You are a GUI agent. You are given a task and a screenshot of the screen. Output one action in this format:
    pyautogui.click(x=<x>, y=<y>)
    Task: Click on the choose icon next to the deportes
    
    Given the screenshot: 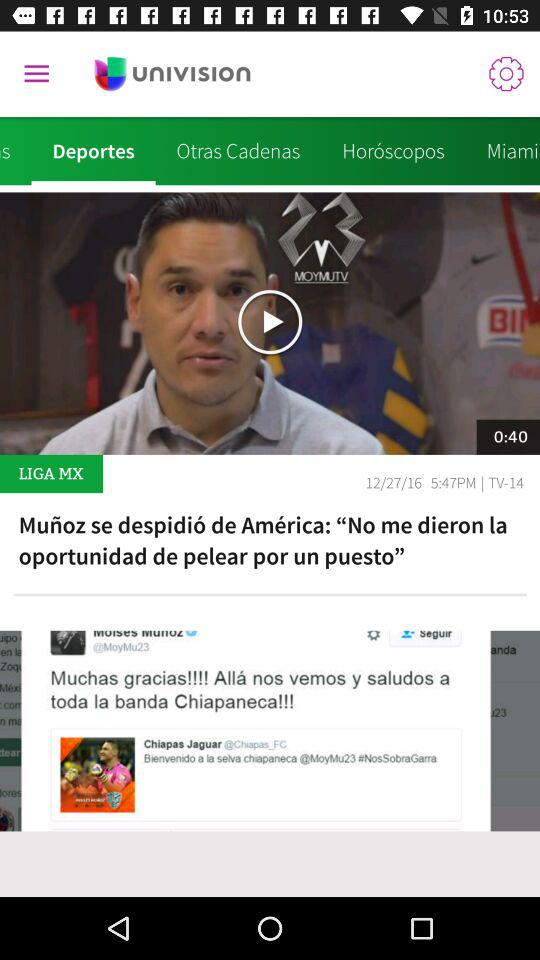 What is the action you would take?
    pyautogui.click(x=16, y=151)
    